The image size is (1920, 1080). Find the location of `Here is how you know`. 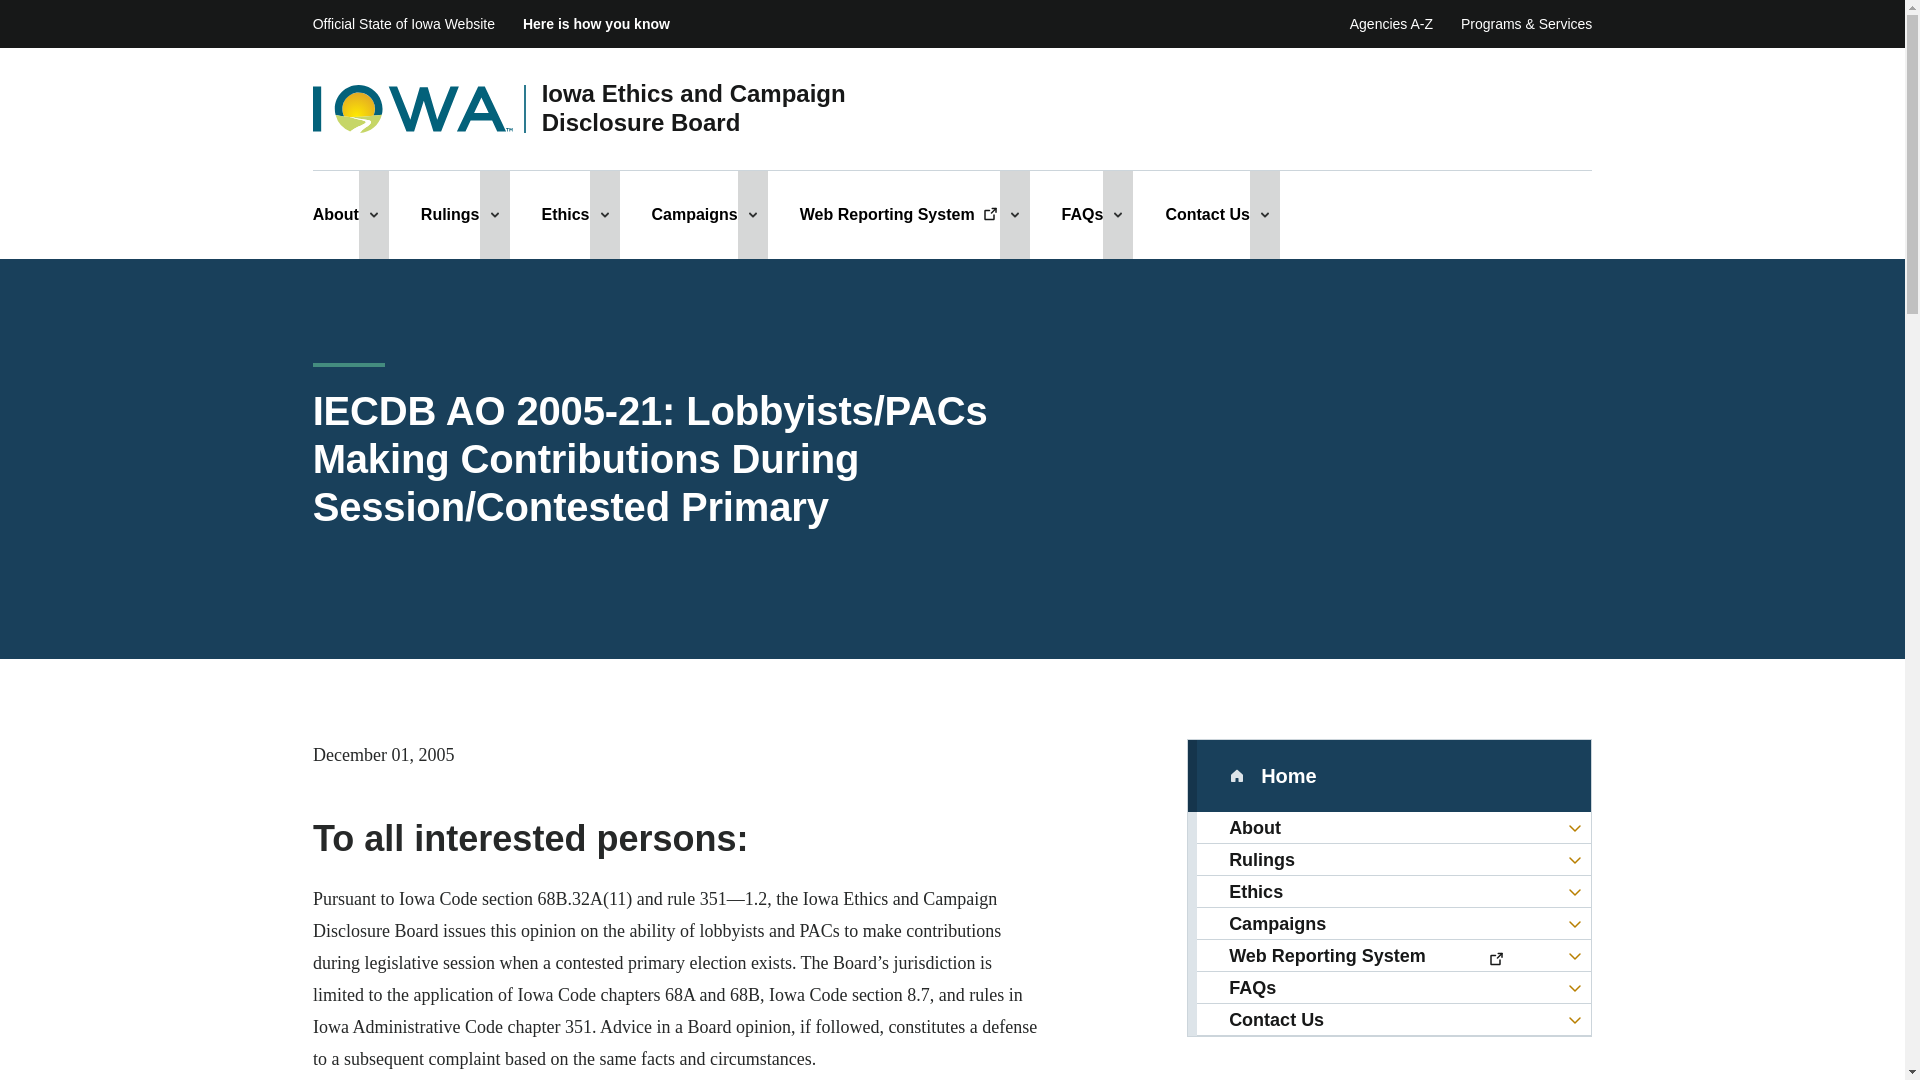

Here is how you know is located at coordinates (596, 24).